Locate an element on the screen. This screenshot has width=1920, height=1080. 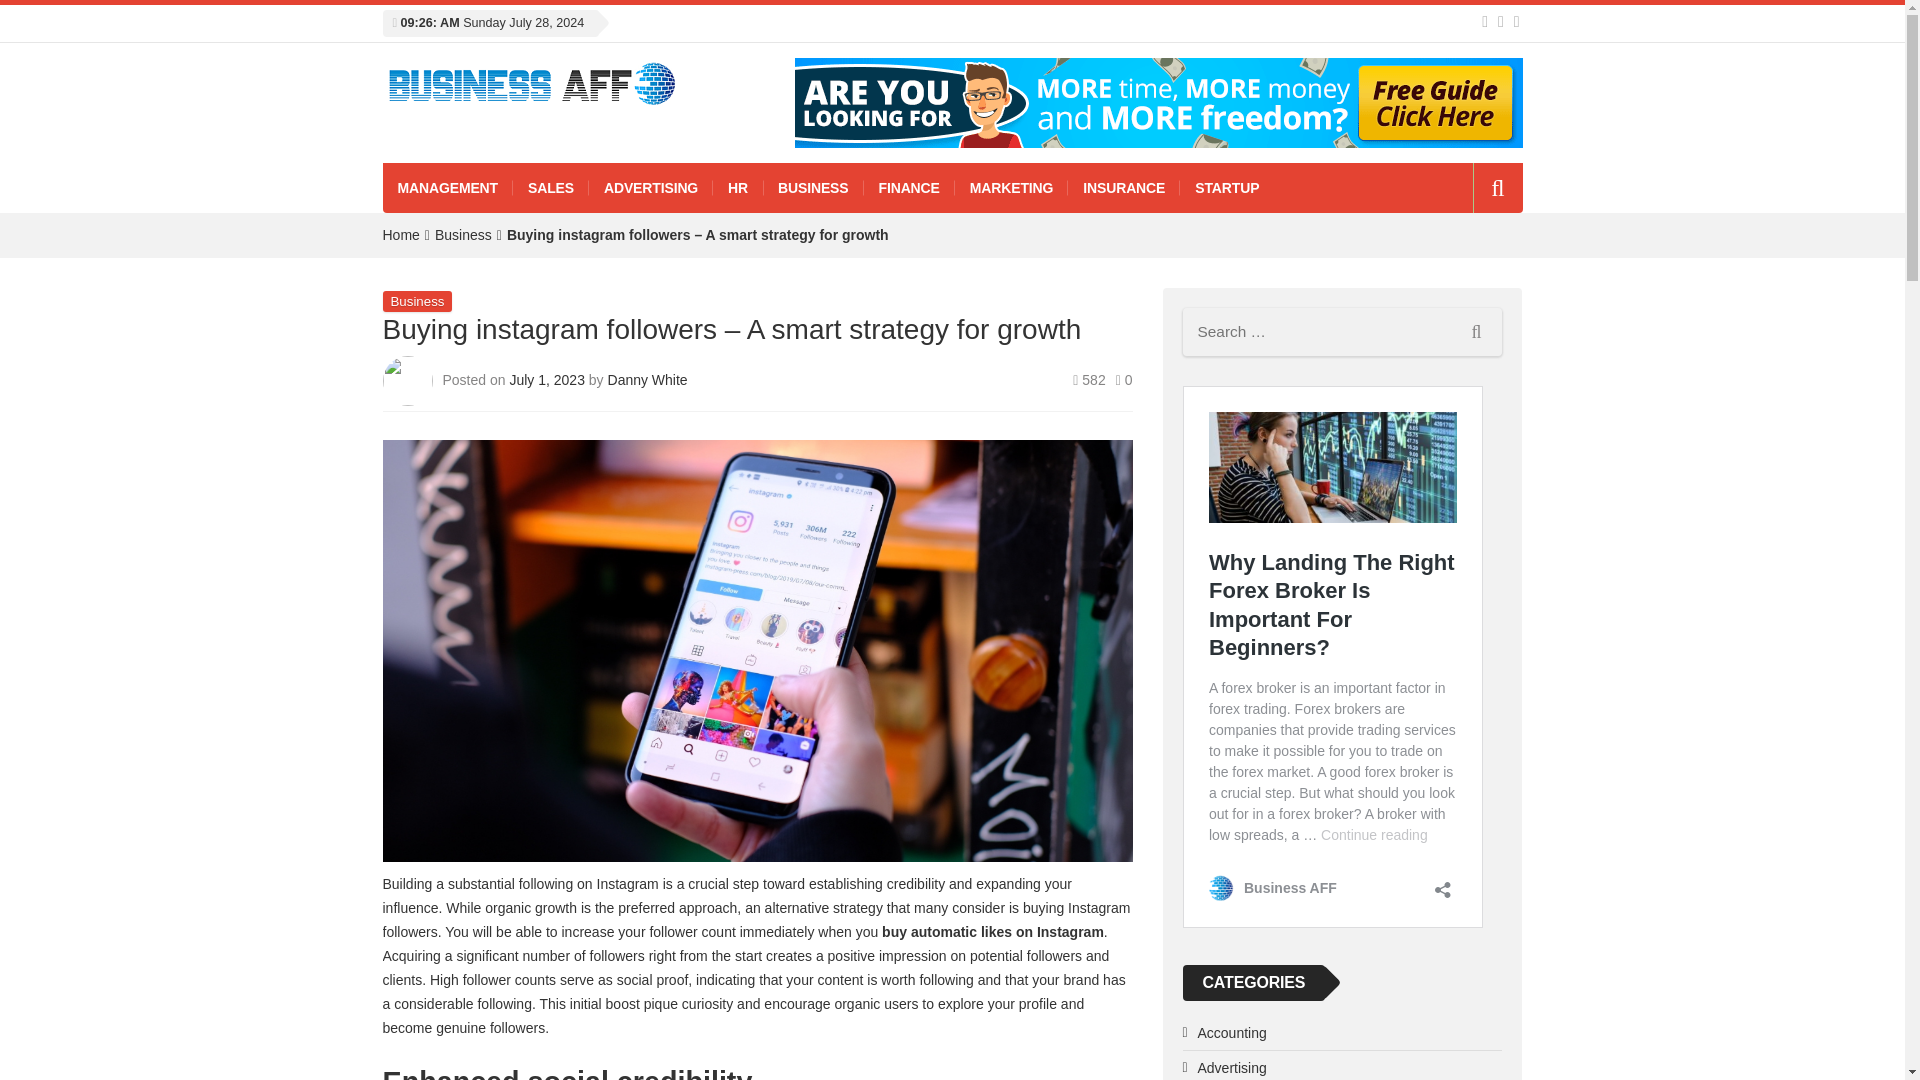
SALES is located at coordinates (550, 188).